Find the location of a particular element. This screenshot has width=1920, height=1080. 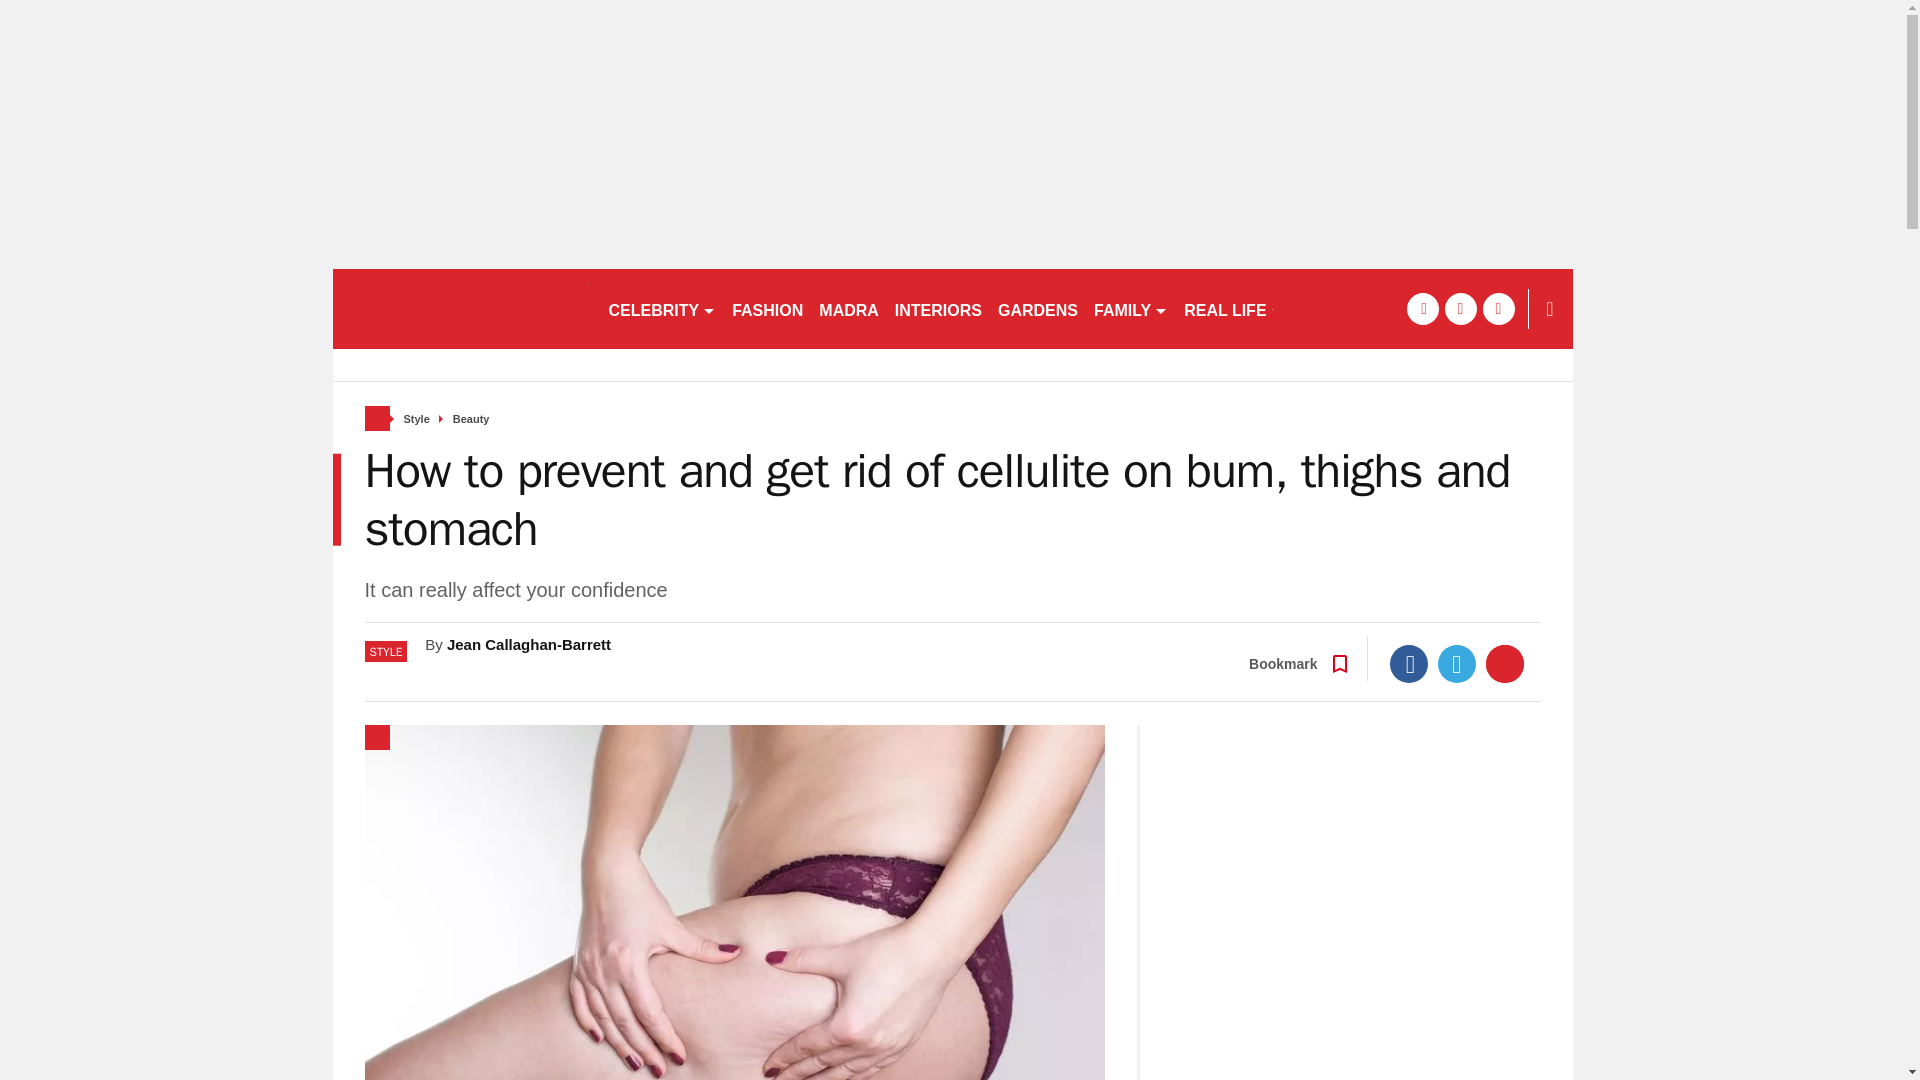

twitter is located at coordinates (1460, 308).